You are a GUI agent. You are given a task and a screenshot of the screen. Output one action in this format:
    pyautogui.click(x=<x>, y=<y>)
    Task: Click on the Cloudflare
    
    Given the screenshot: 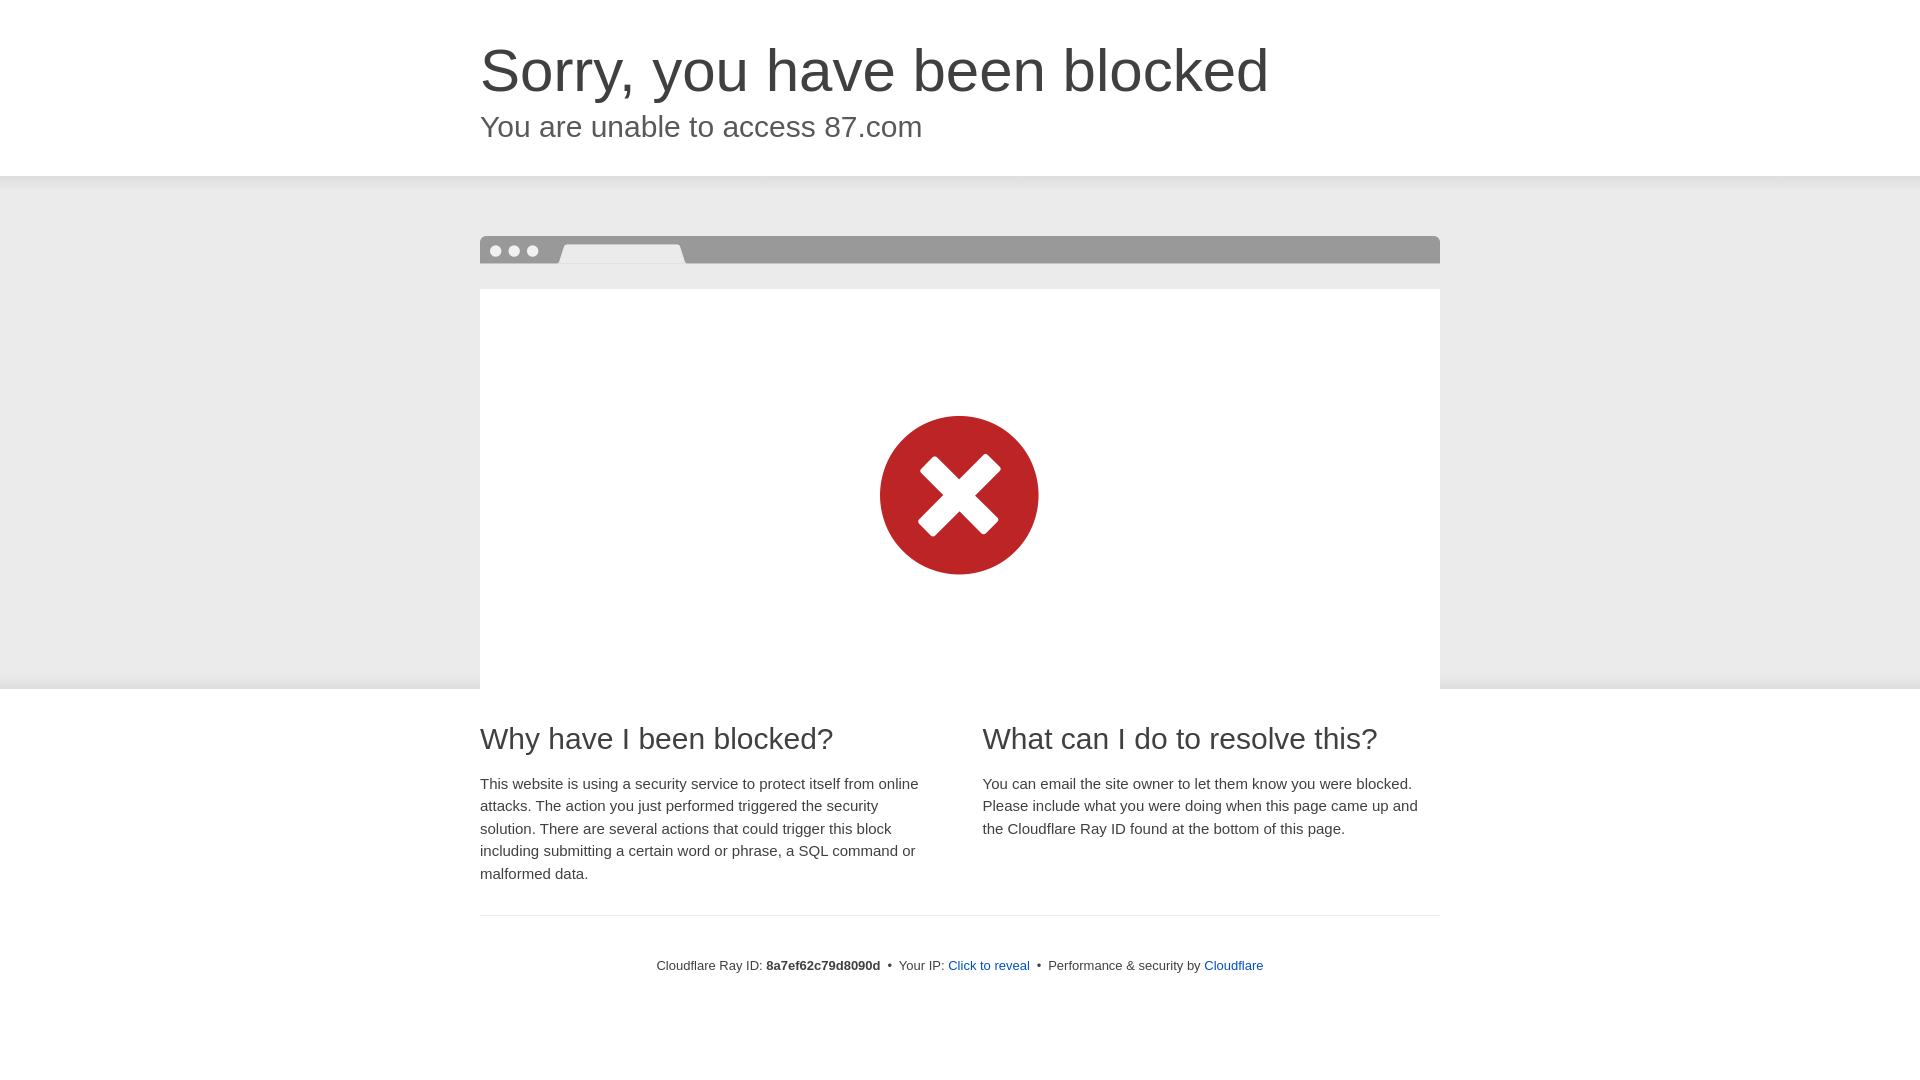 What is the action you would take?
    pyautogui.click(x=1233, y=965)
    